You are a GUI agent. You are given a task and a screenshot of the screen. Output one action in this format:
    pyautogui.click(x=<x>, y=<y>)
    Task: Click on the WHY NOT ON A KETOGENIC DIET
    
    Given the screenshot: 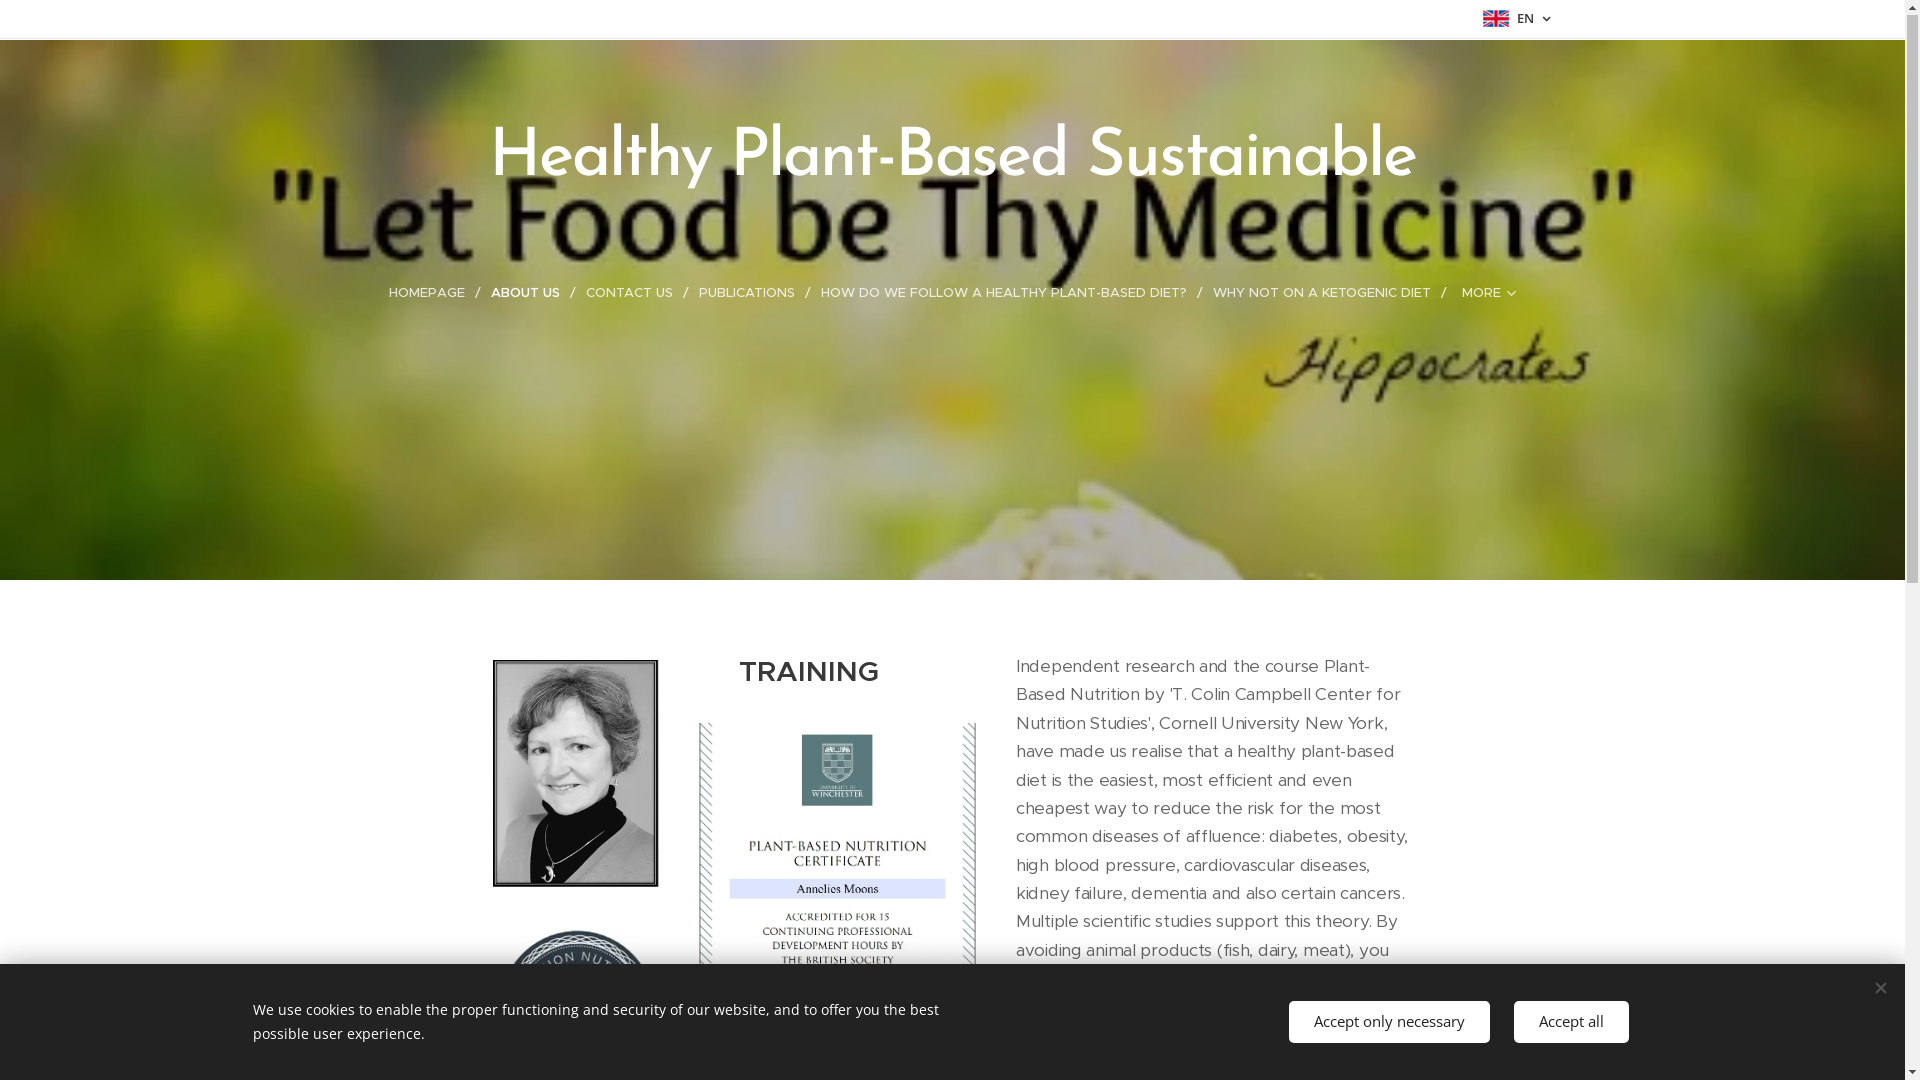 What is the action you would take?
    pyautogui.click(x=1325, y=294)
    